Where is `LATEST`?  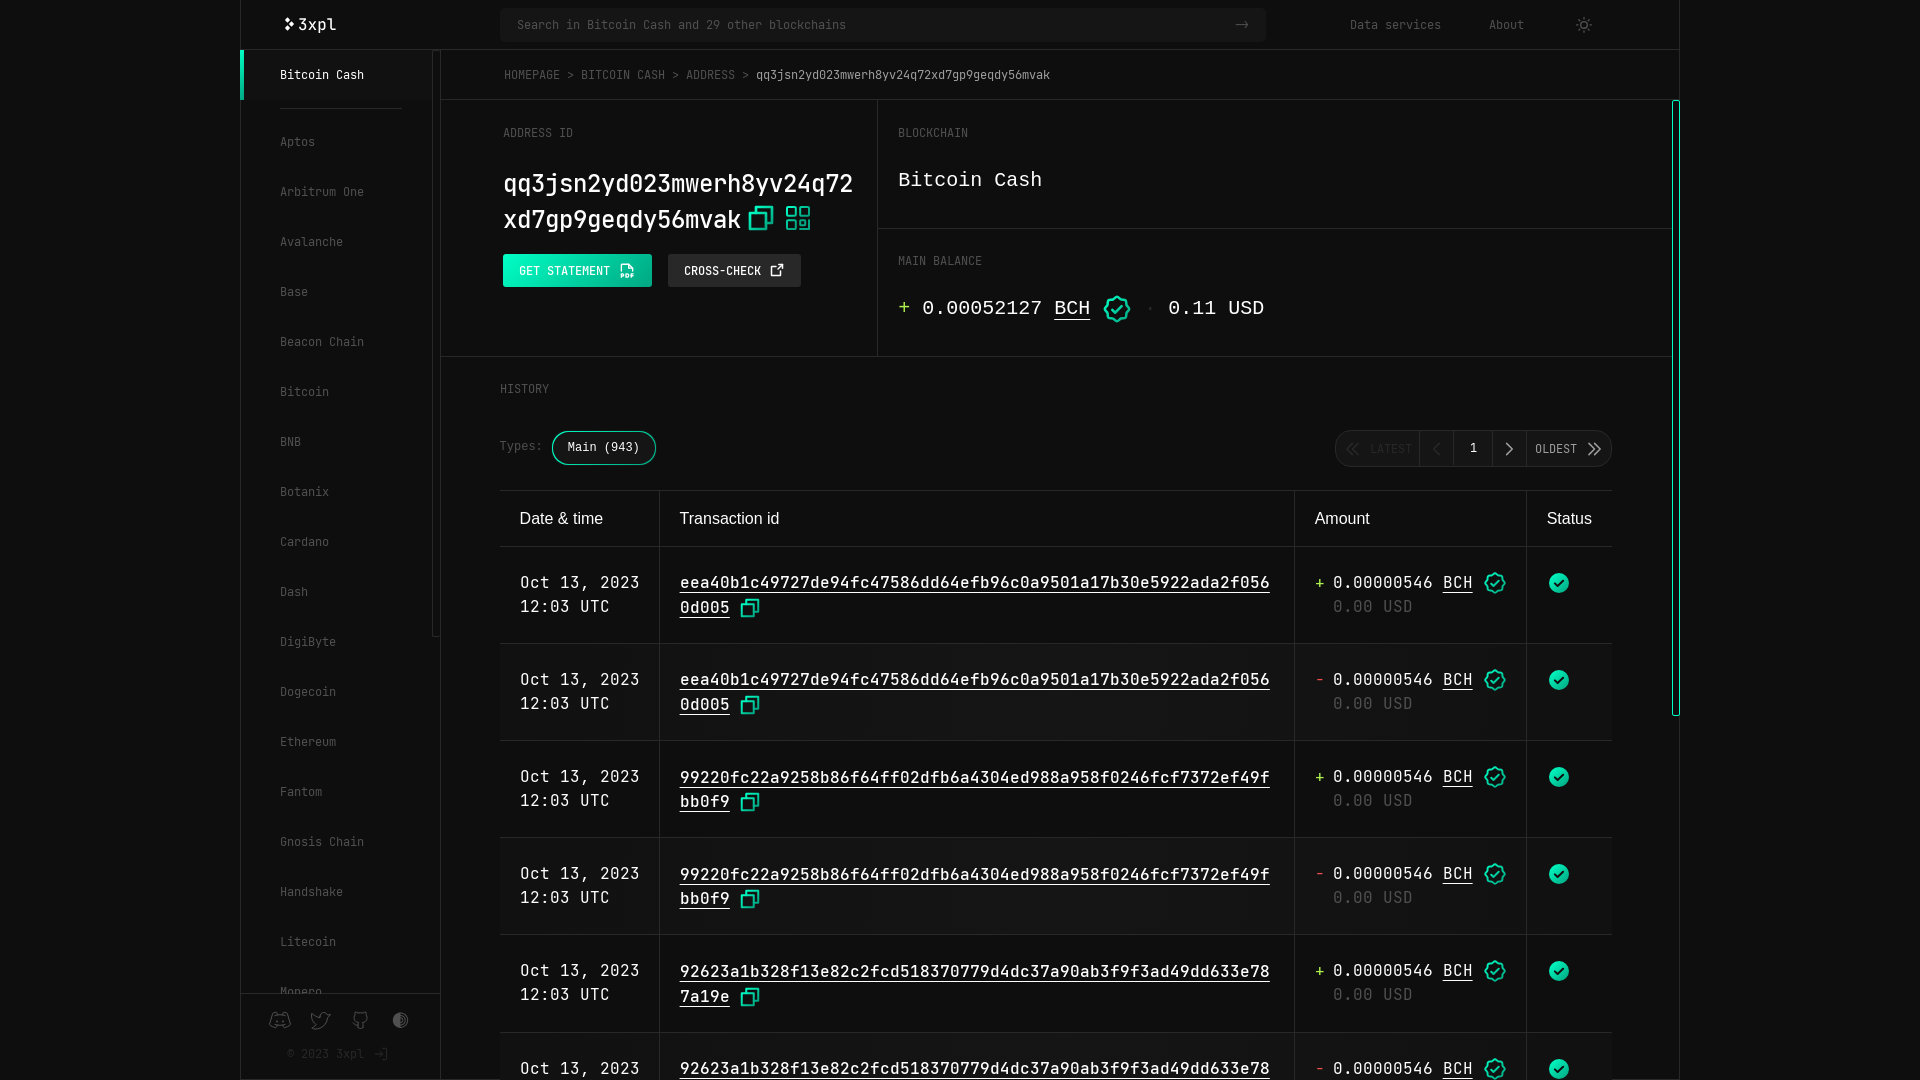 LATEST is located at coordinates (1378, 448).